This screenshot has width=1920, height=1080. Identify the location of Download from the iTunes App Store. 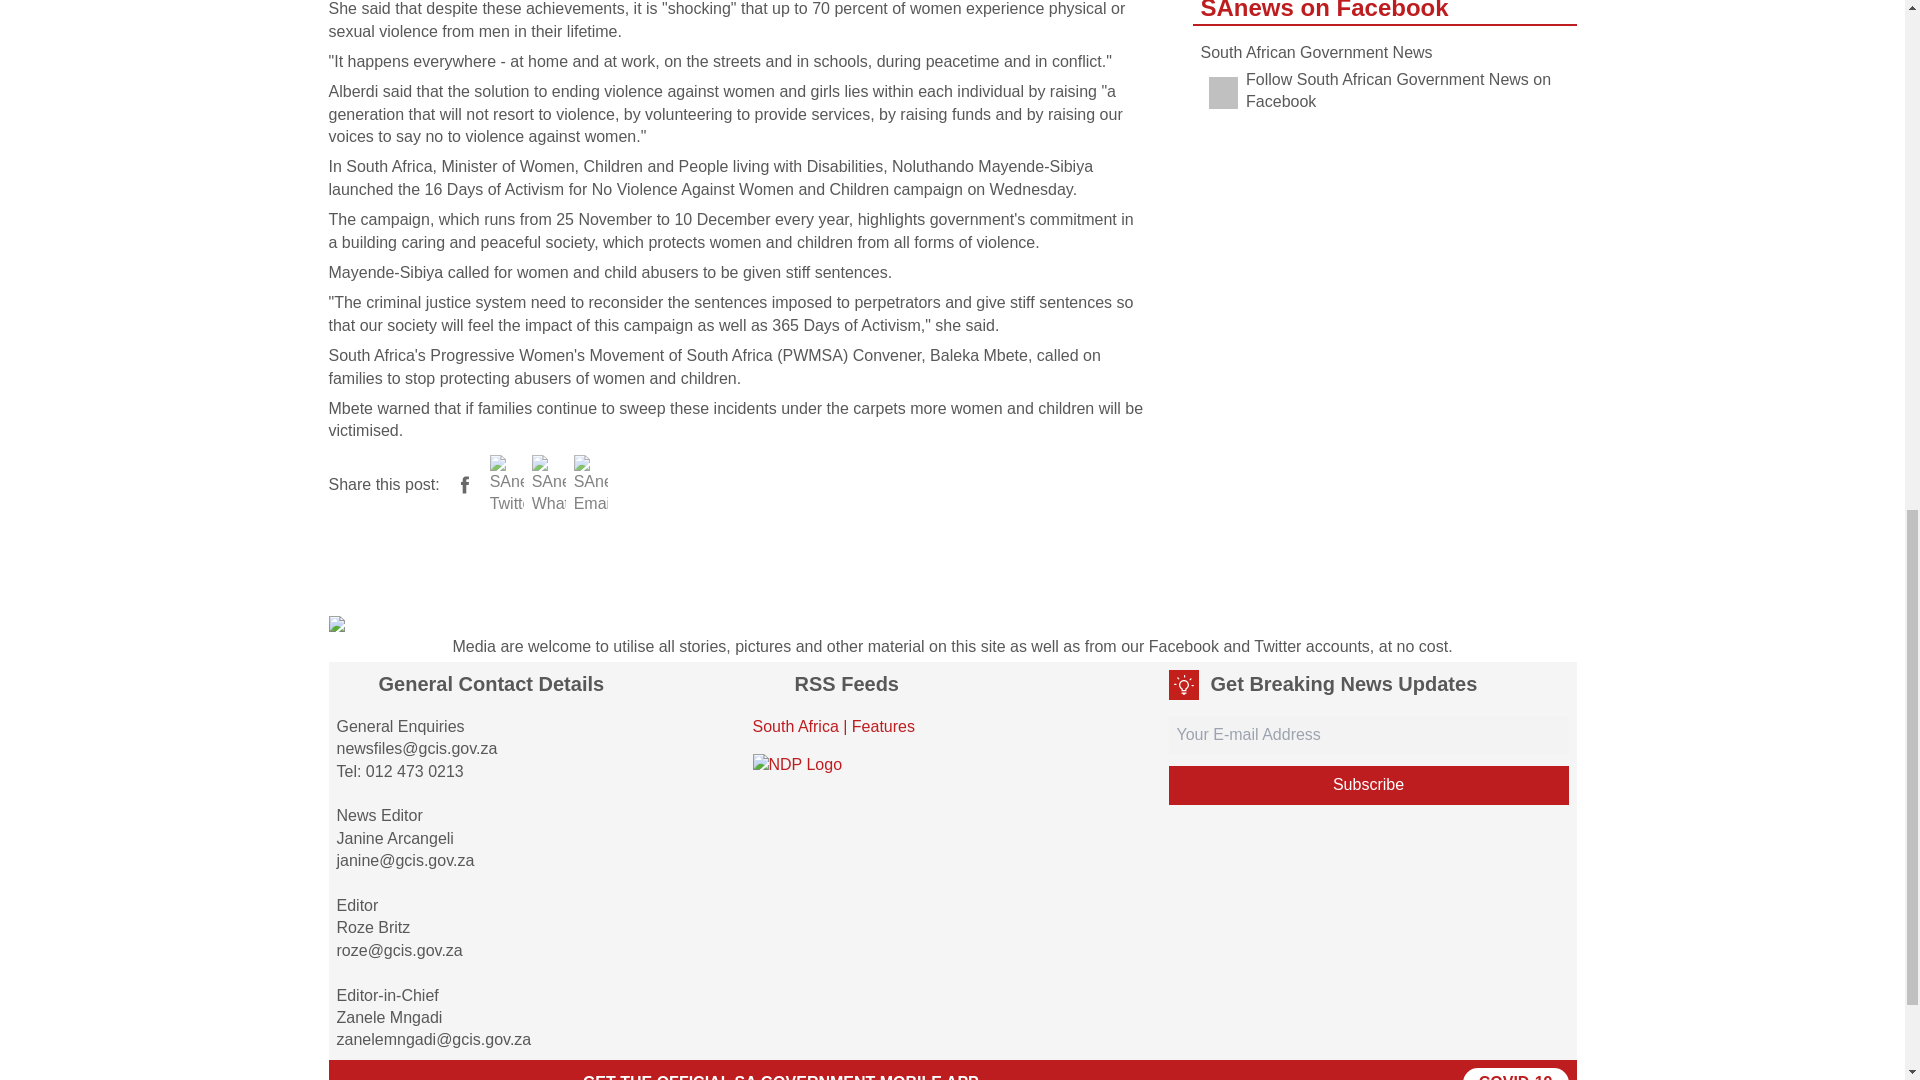
(504, 1074).